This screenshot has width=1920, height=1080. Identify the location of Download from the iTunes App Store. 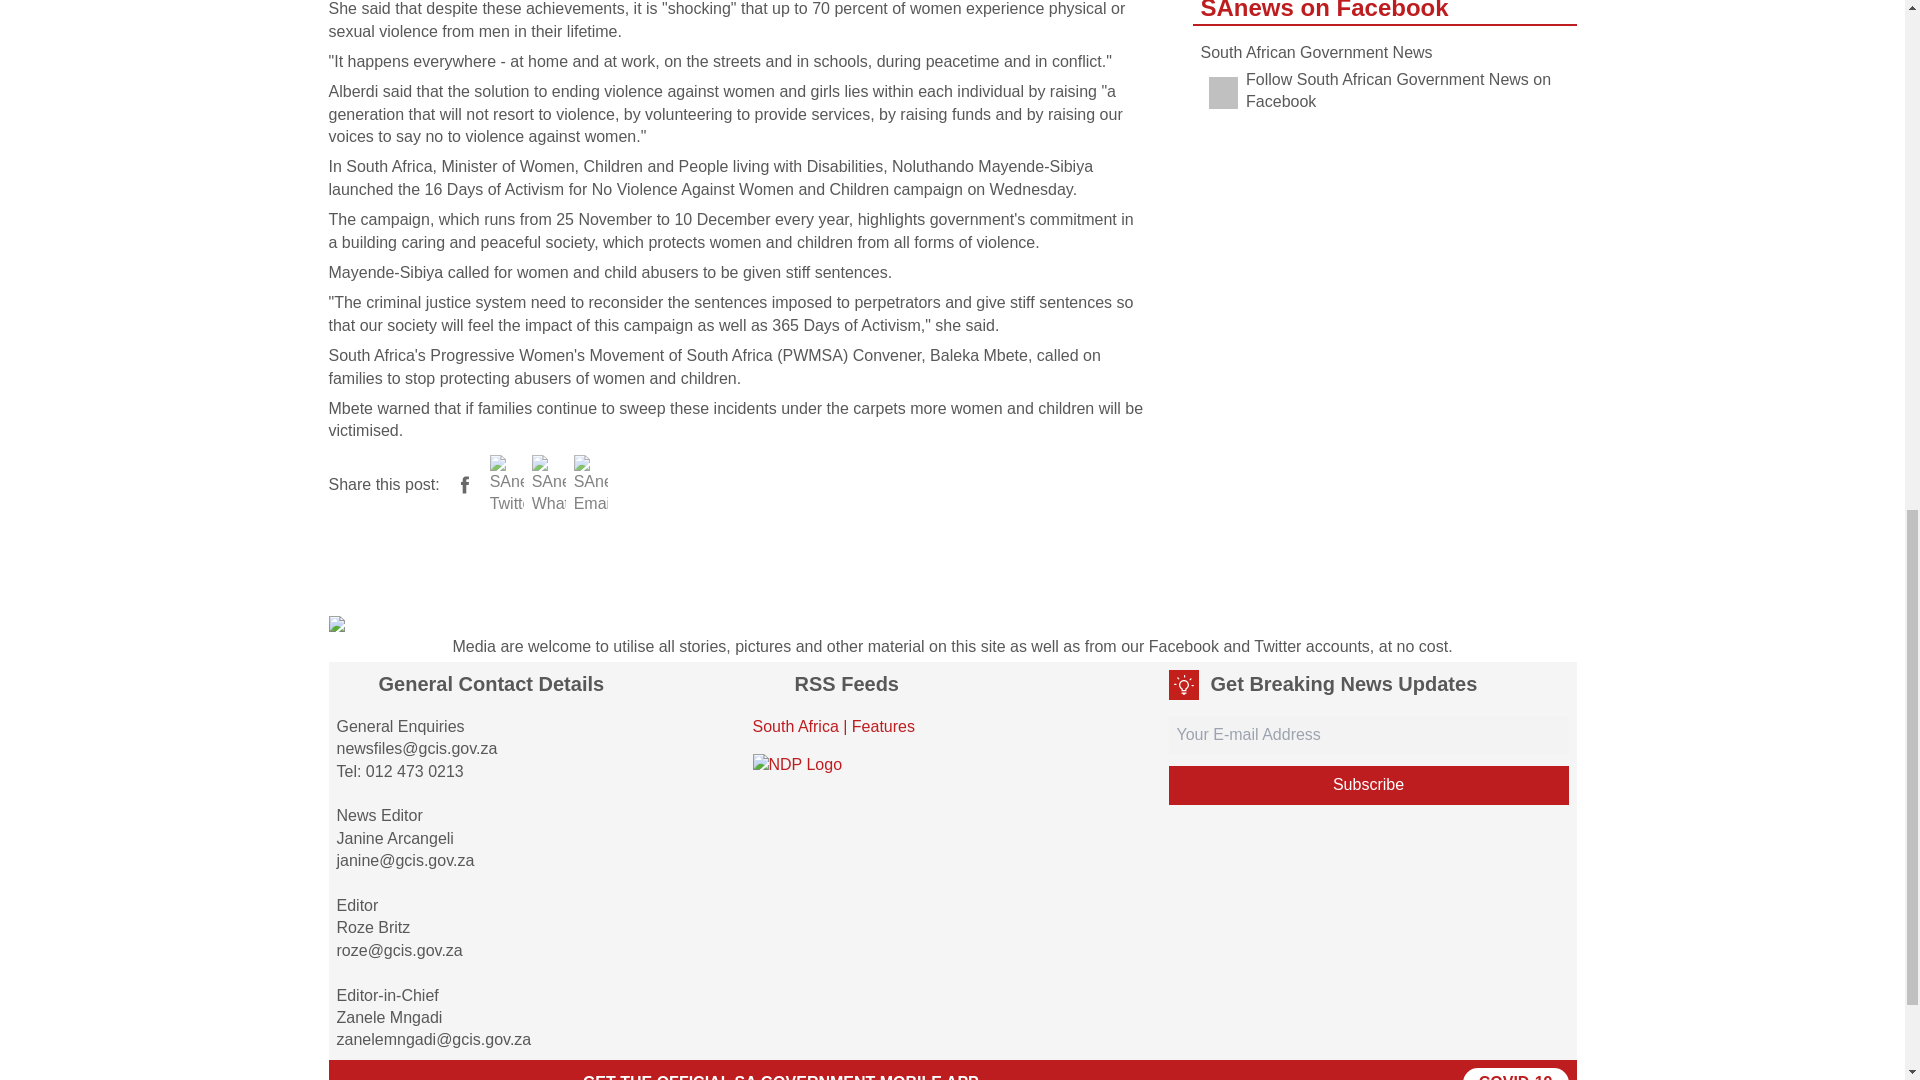
(504, 1074).